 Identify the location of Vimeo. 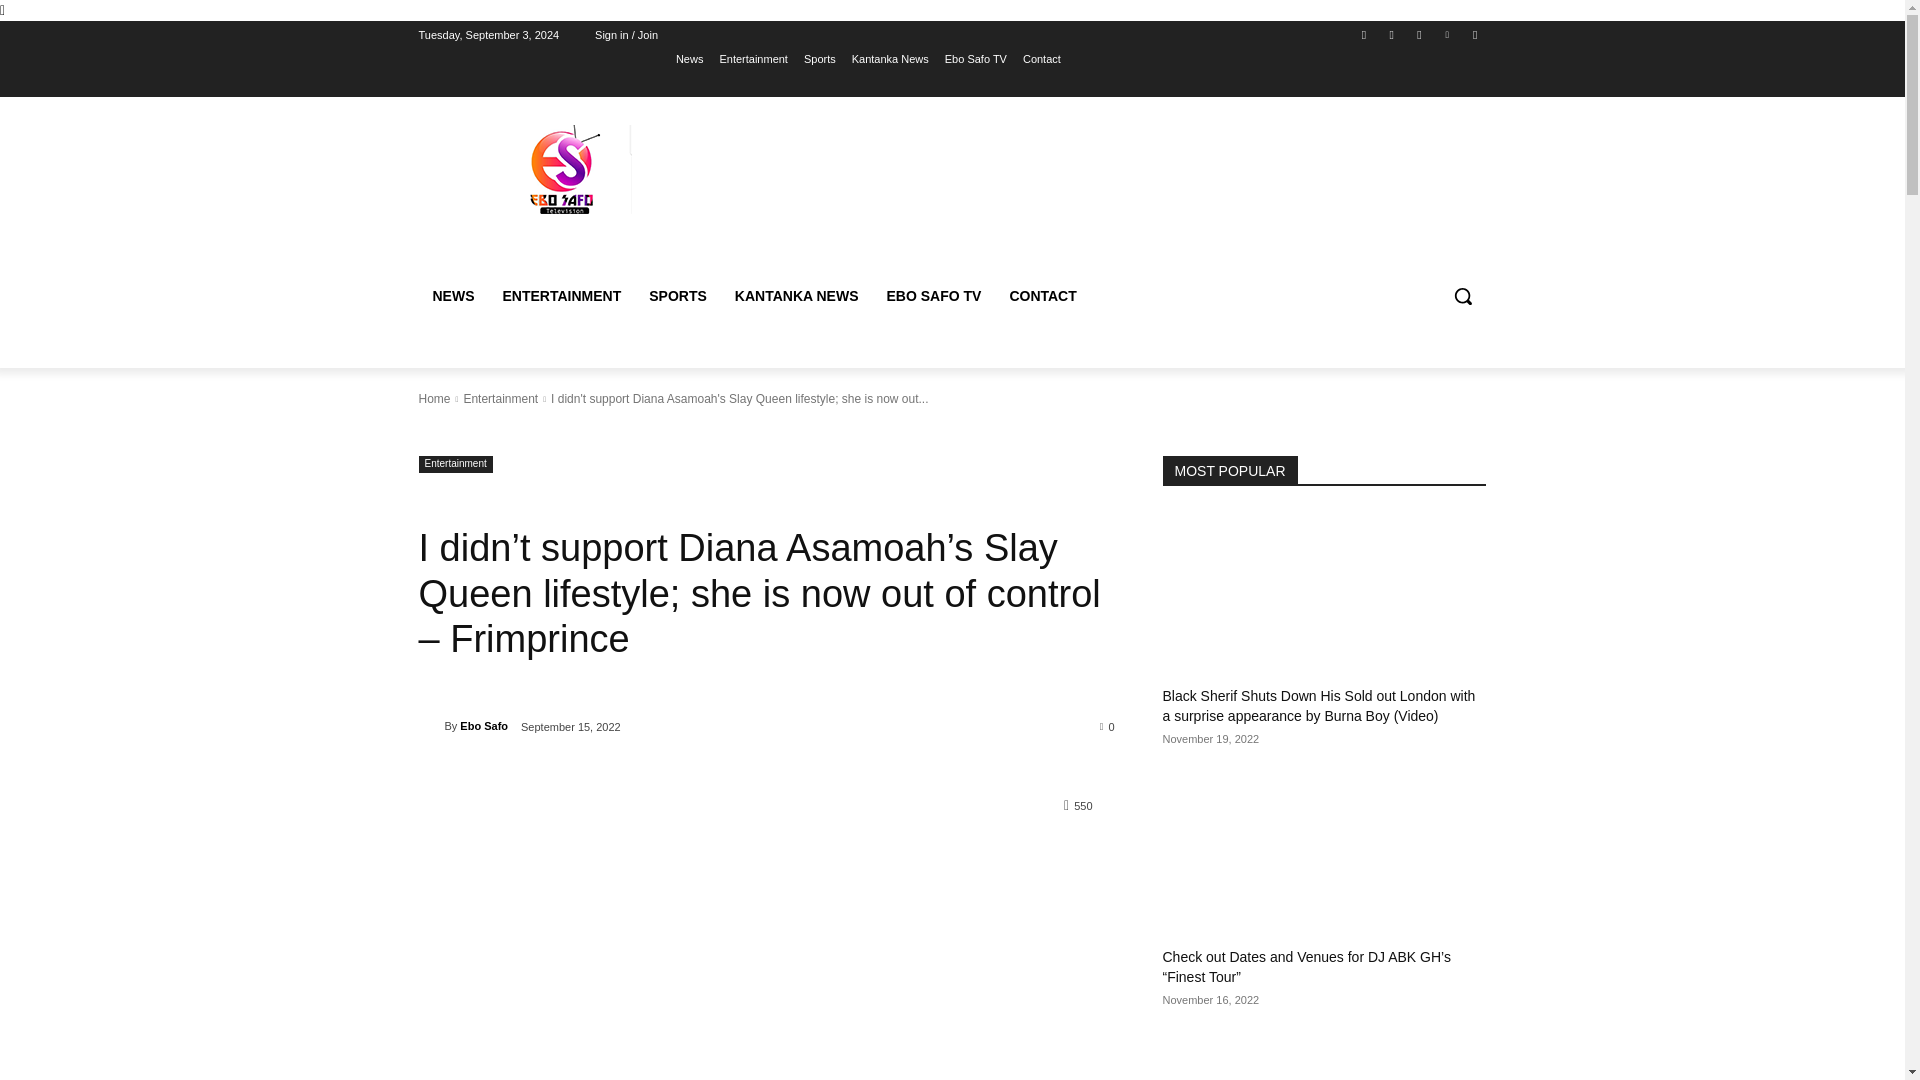
(1448, 35).